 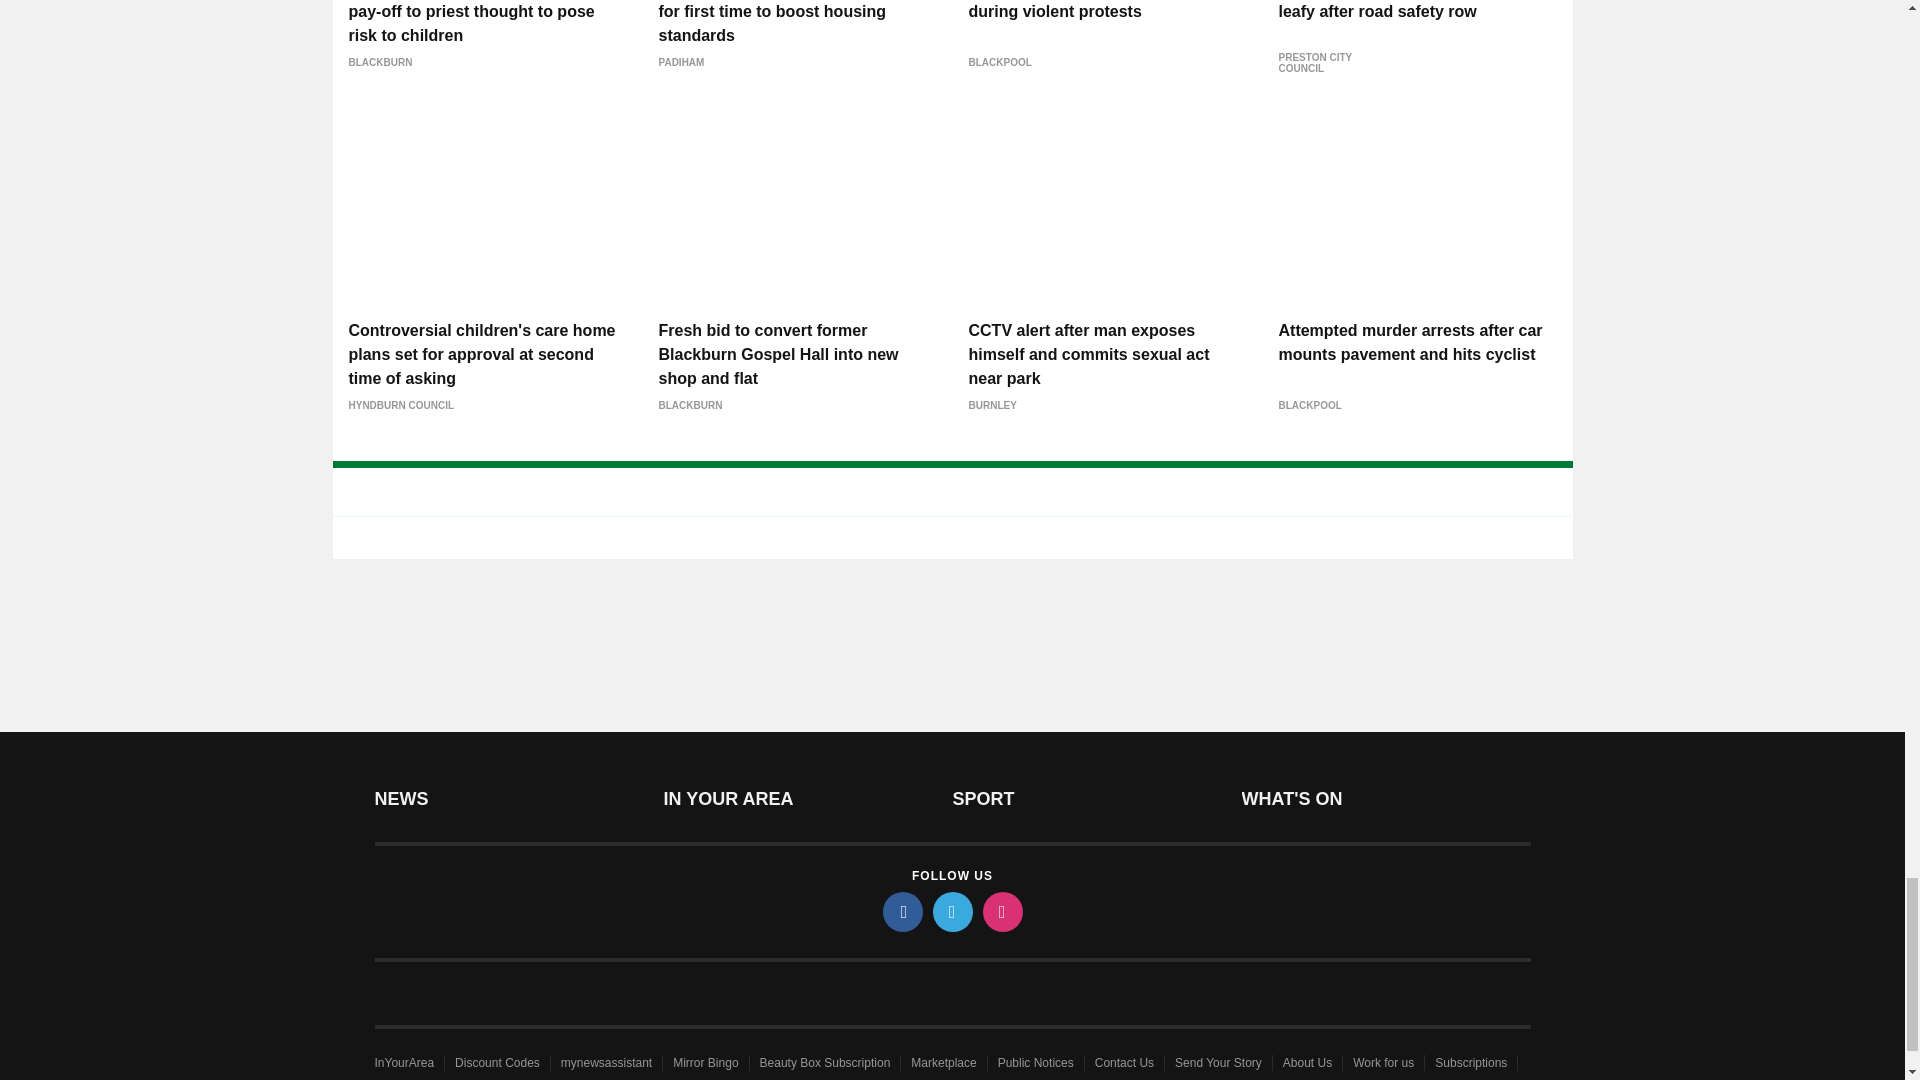 I want to click on facebook, so click(x=901, y=912).